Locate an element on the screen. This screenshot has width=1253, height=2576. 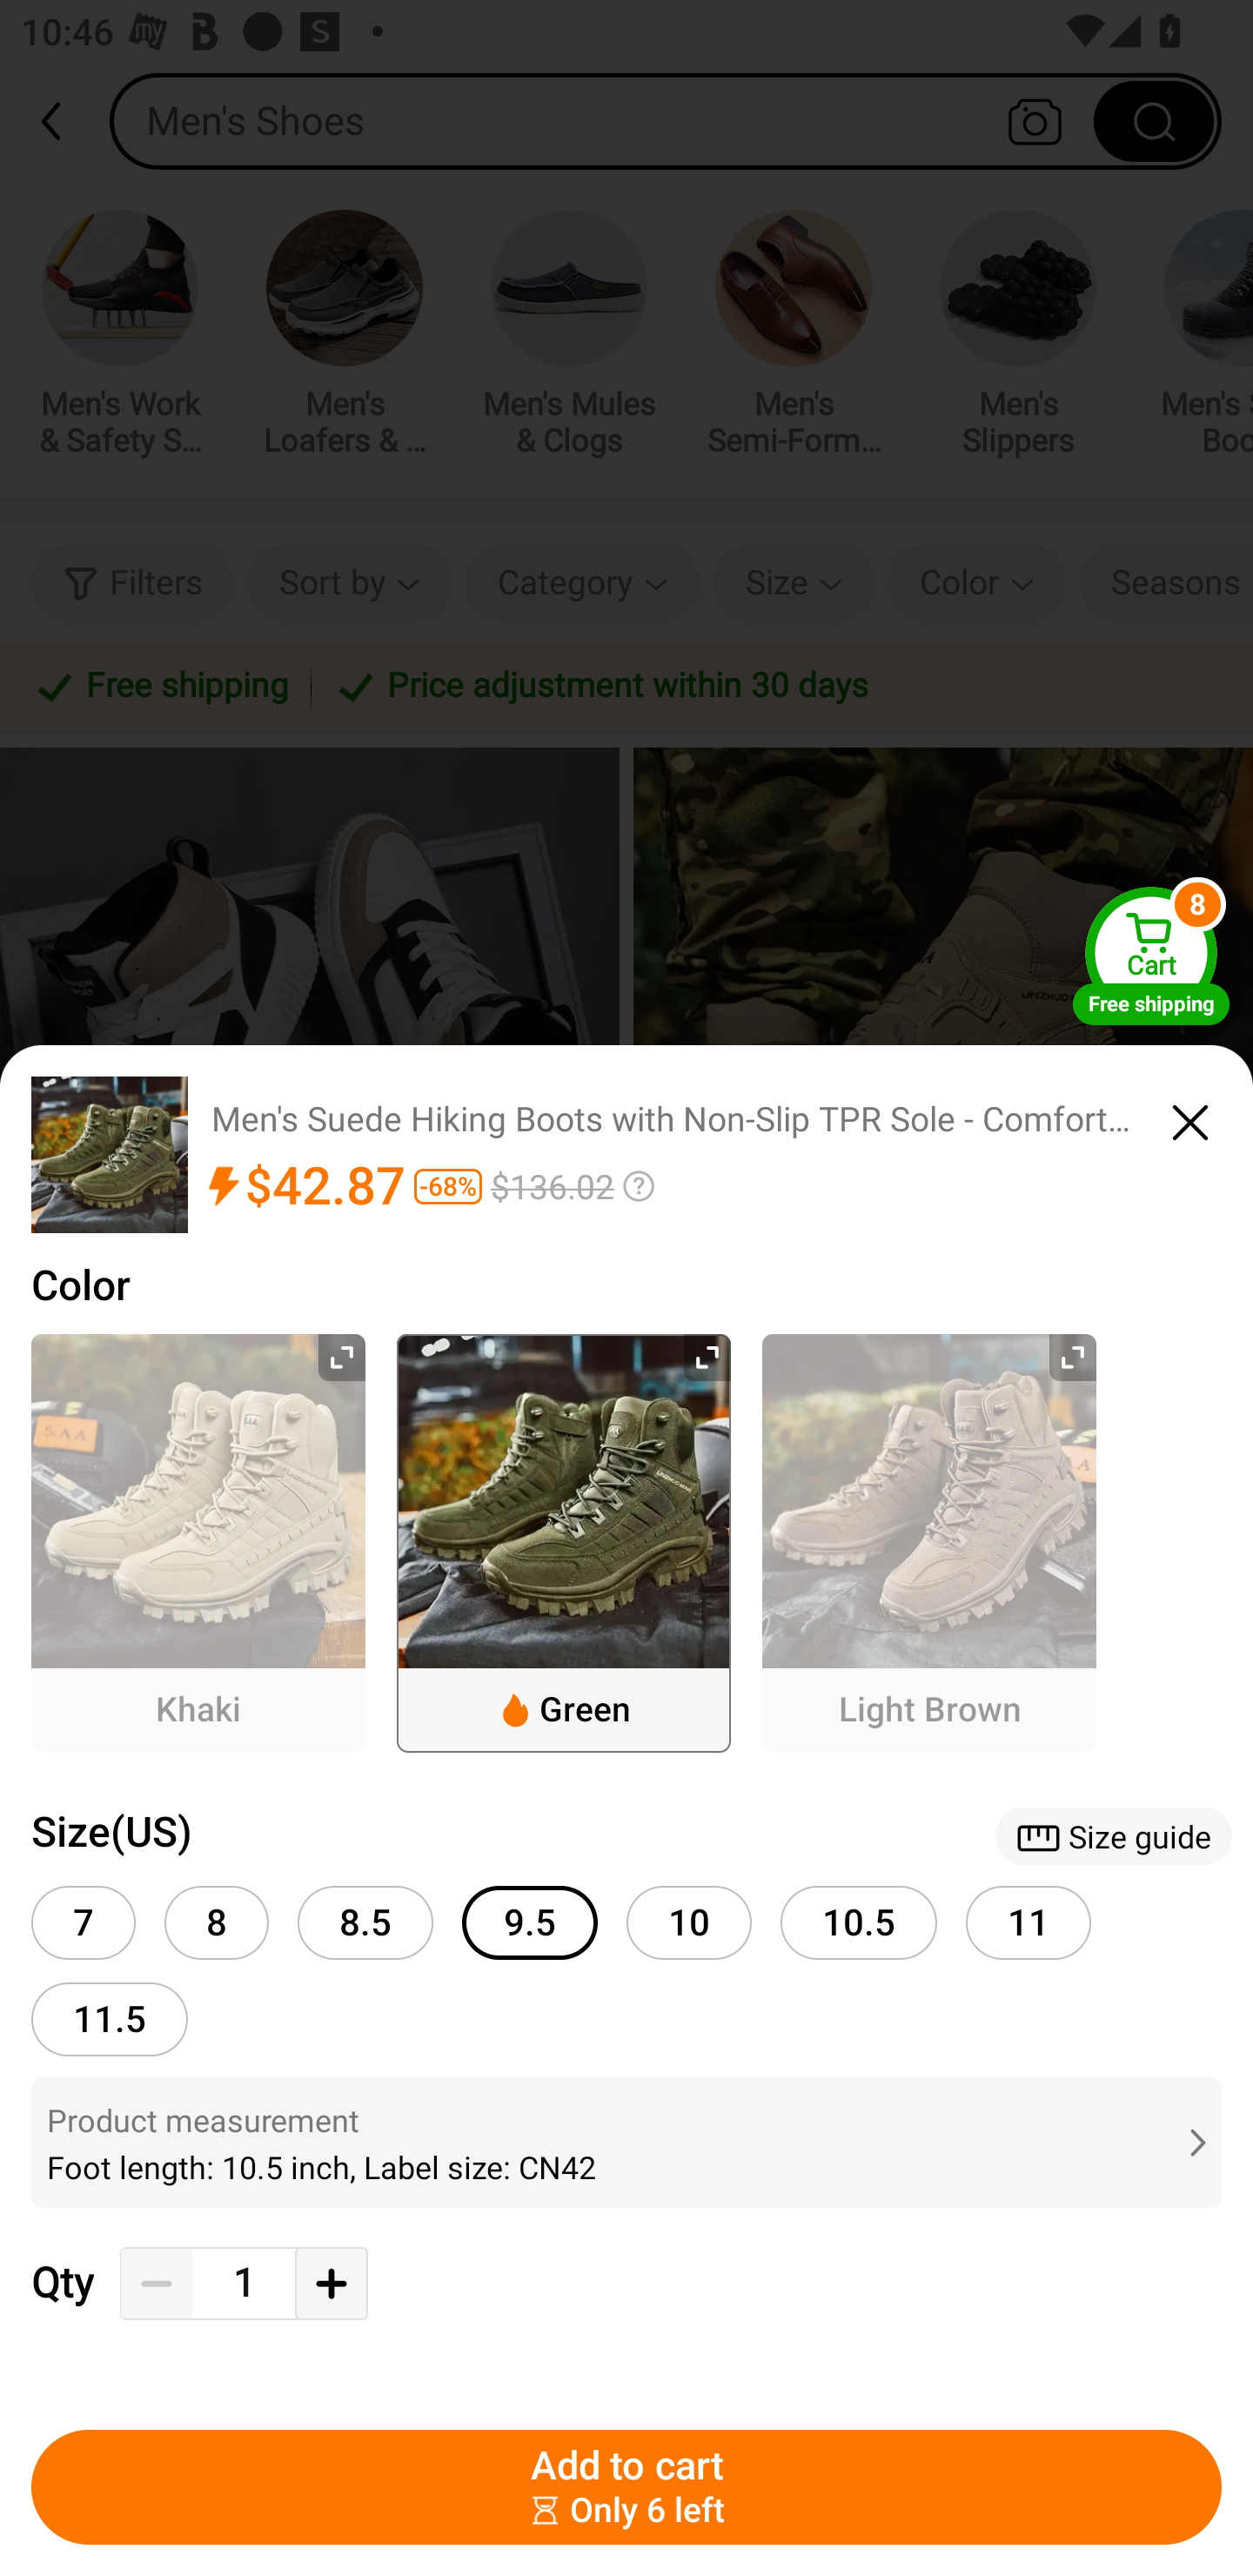
Cart Free shipping Cart is located at coordinates (1151, 956).